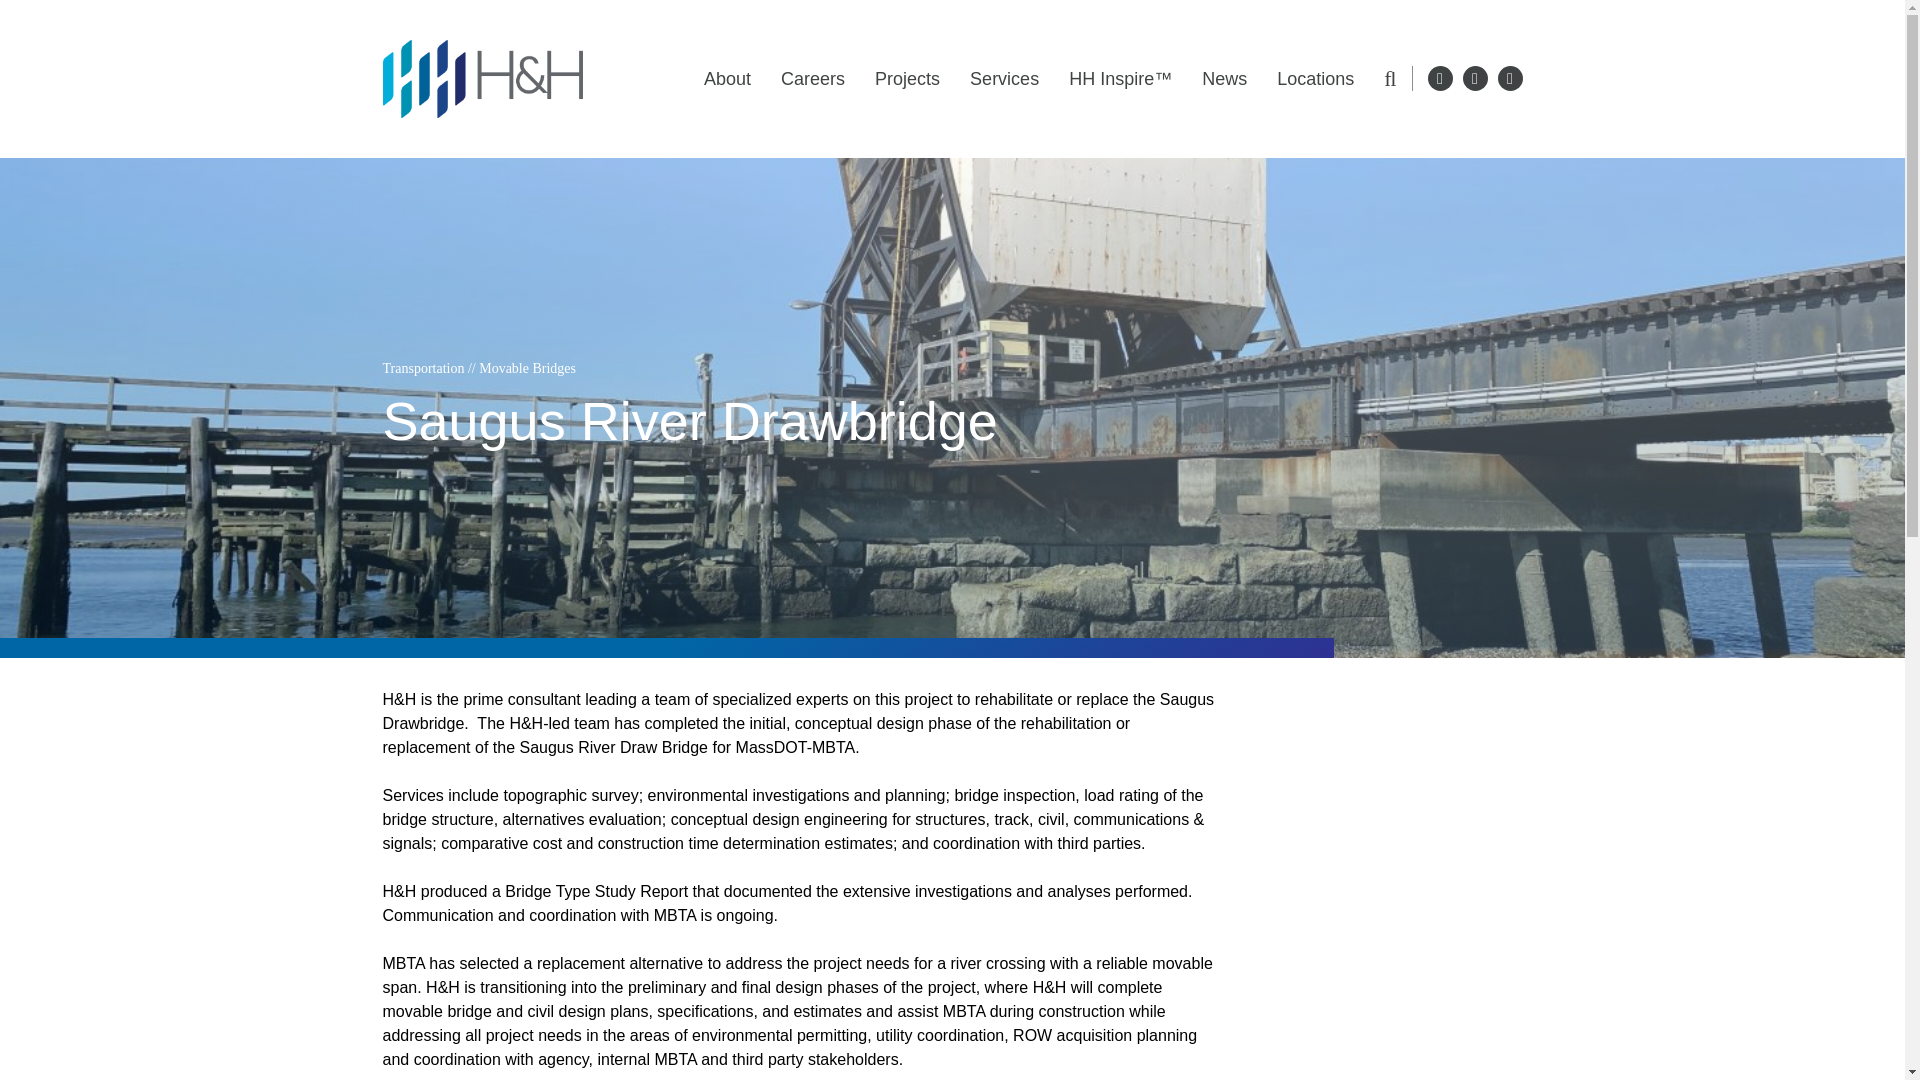 The width and height of the screenshot is (1920, 1080). What do you see at coordinates (908, 78) in the screenshot?
I see `Projects` at bounding box center [908, 78].